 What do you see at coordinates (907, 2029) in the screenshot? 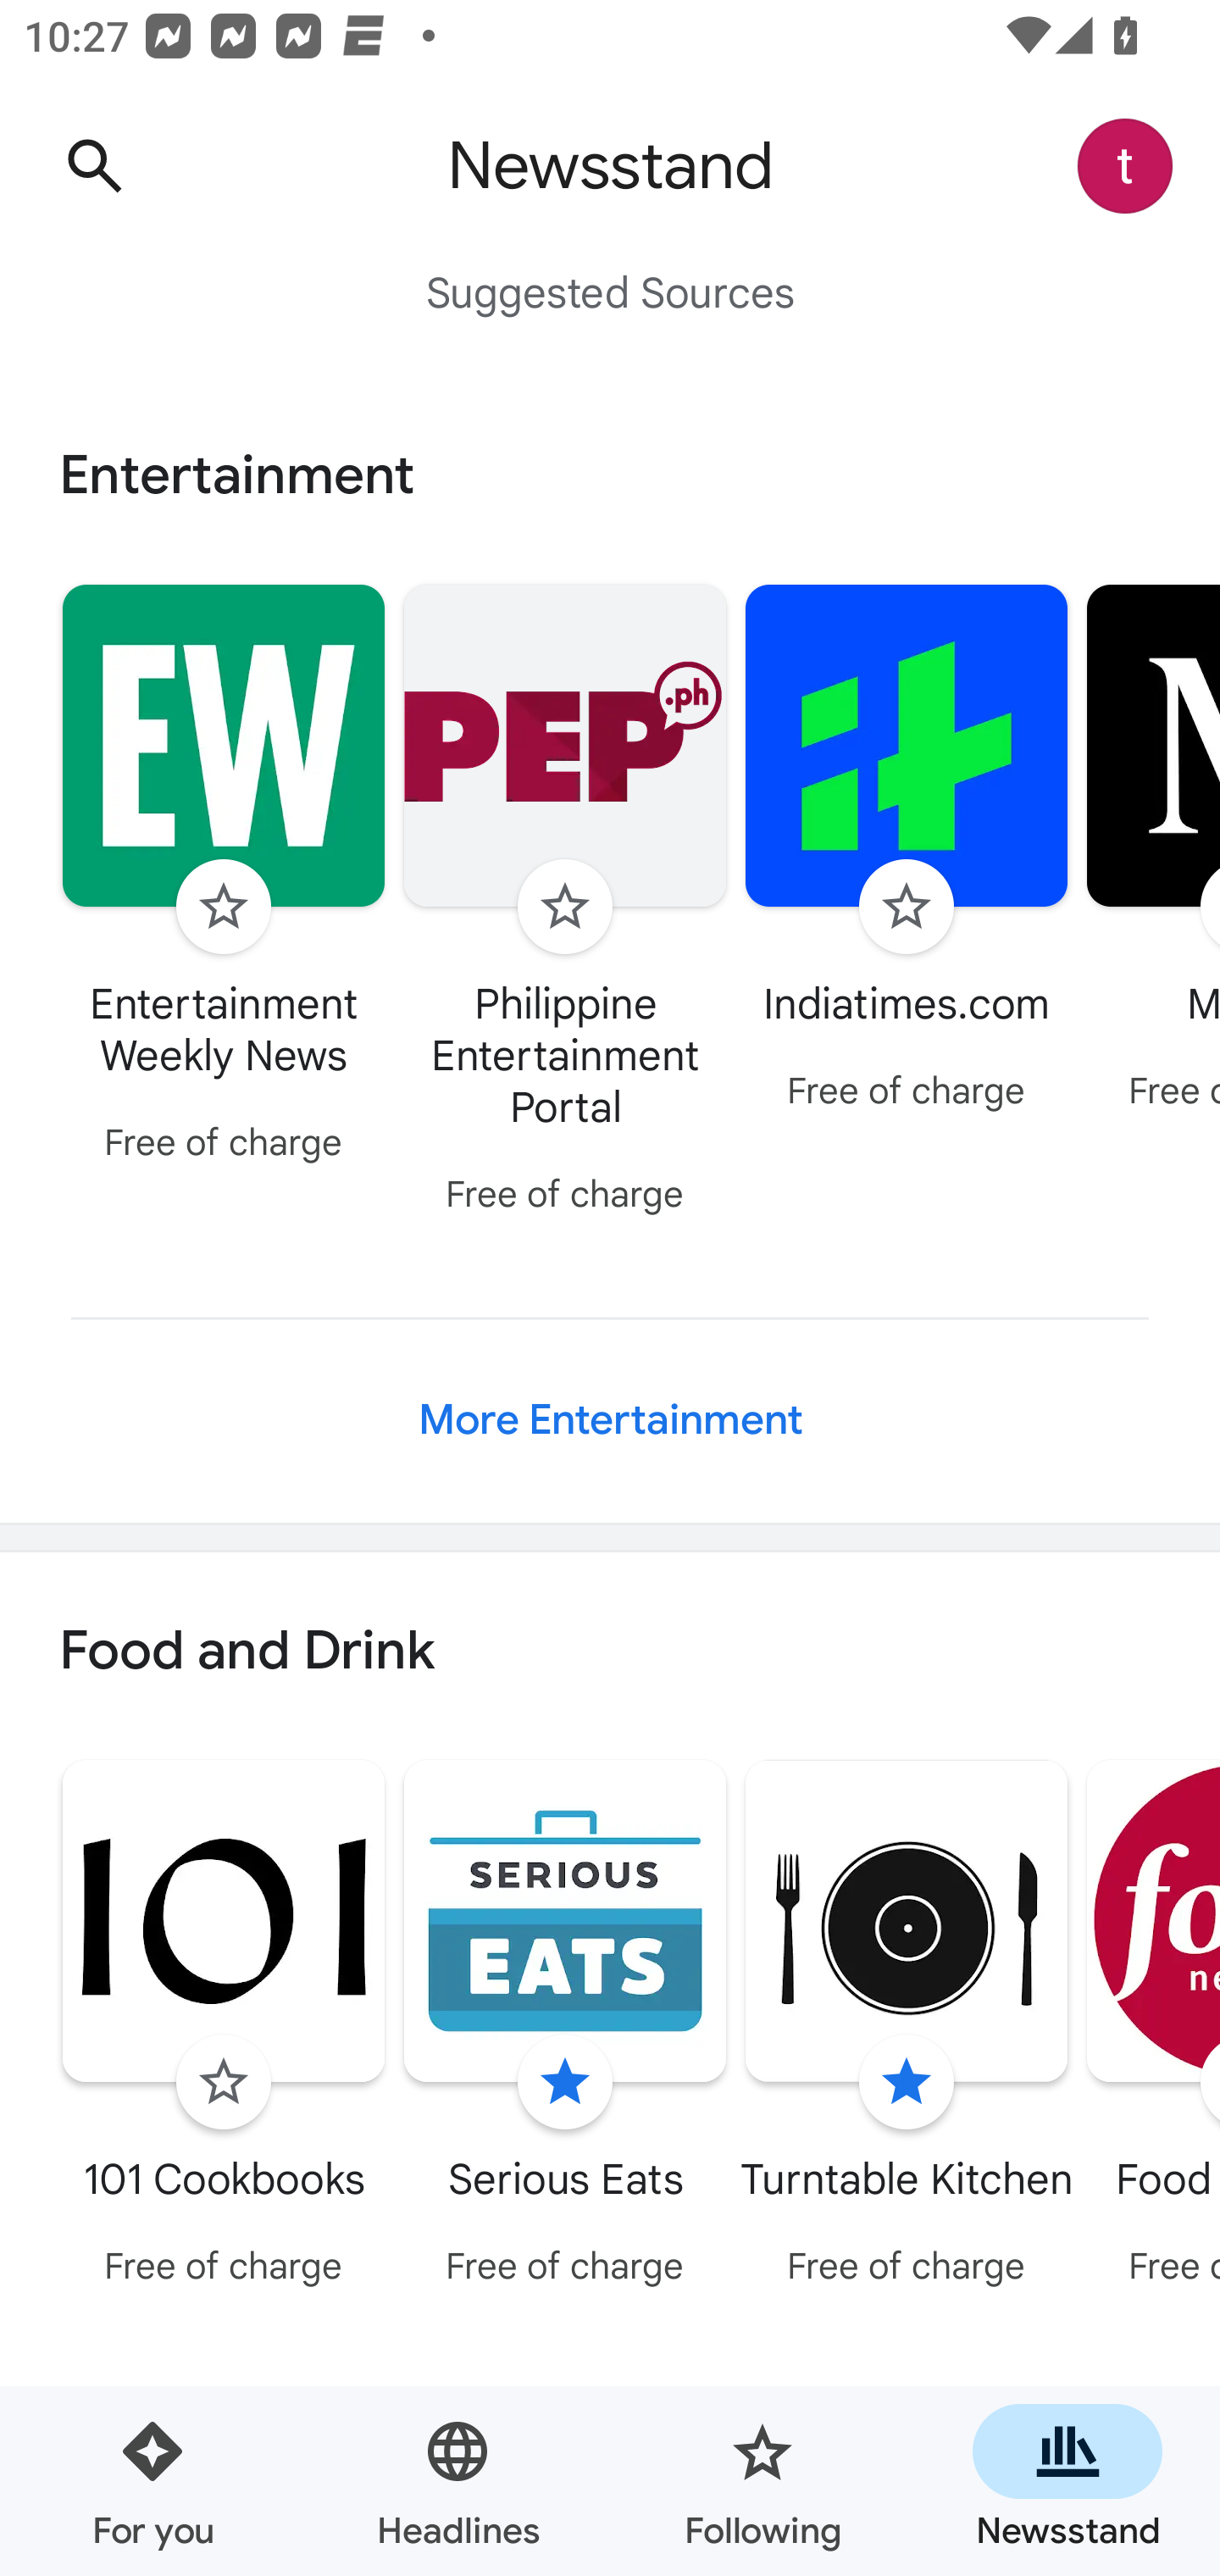
I see `Unfollow Turntable Kitchen Free of charge` at bounding box center [907, 2029].